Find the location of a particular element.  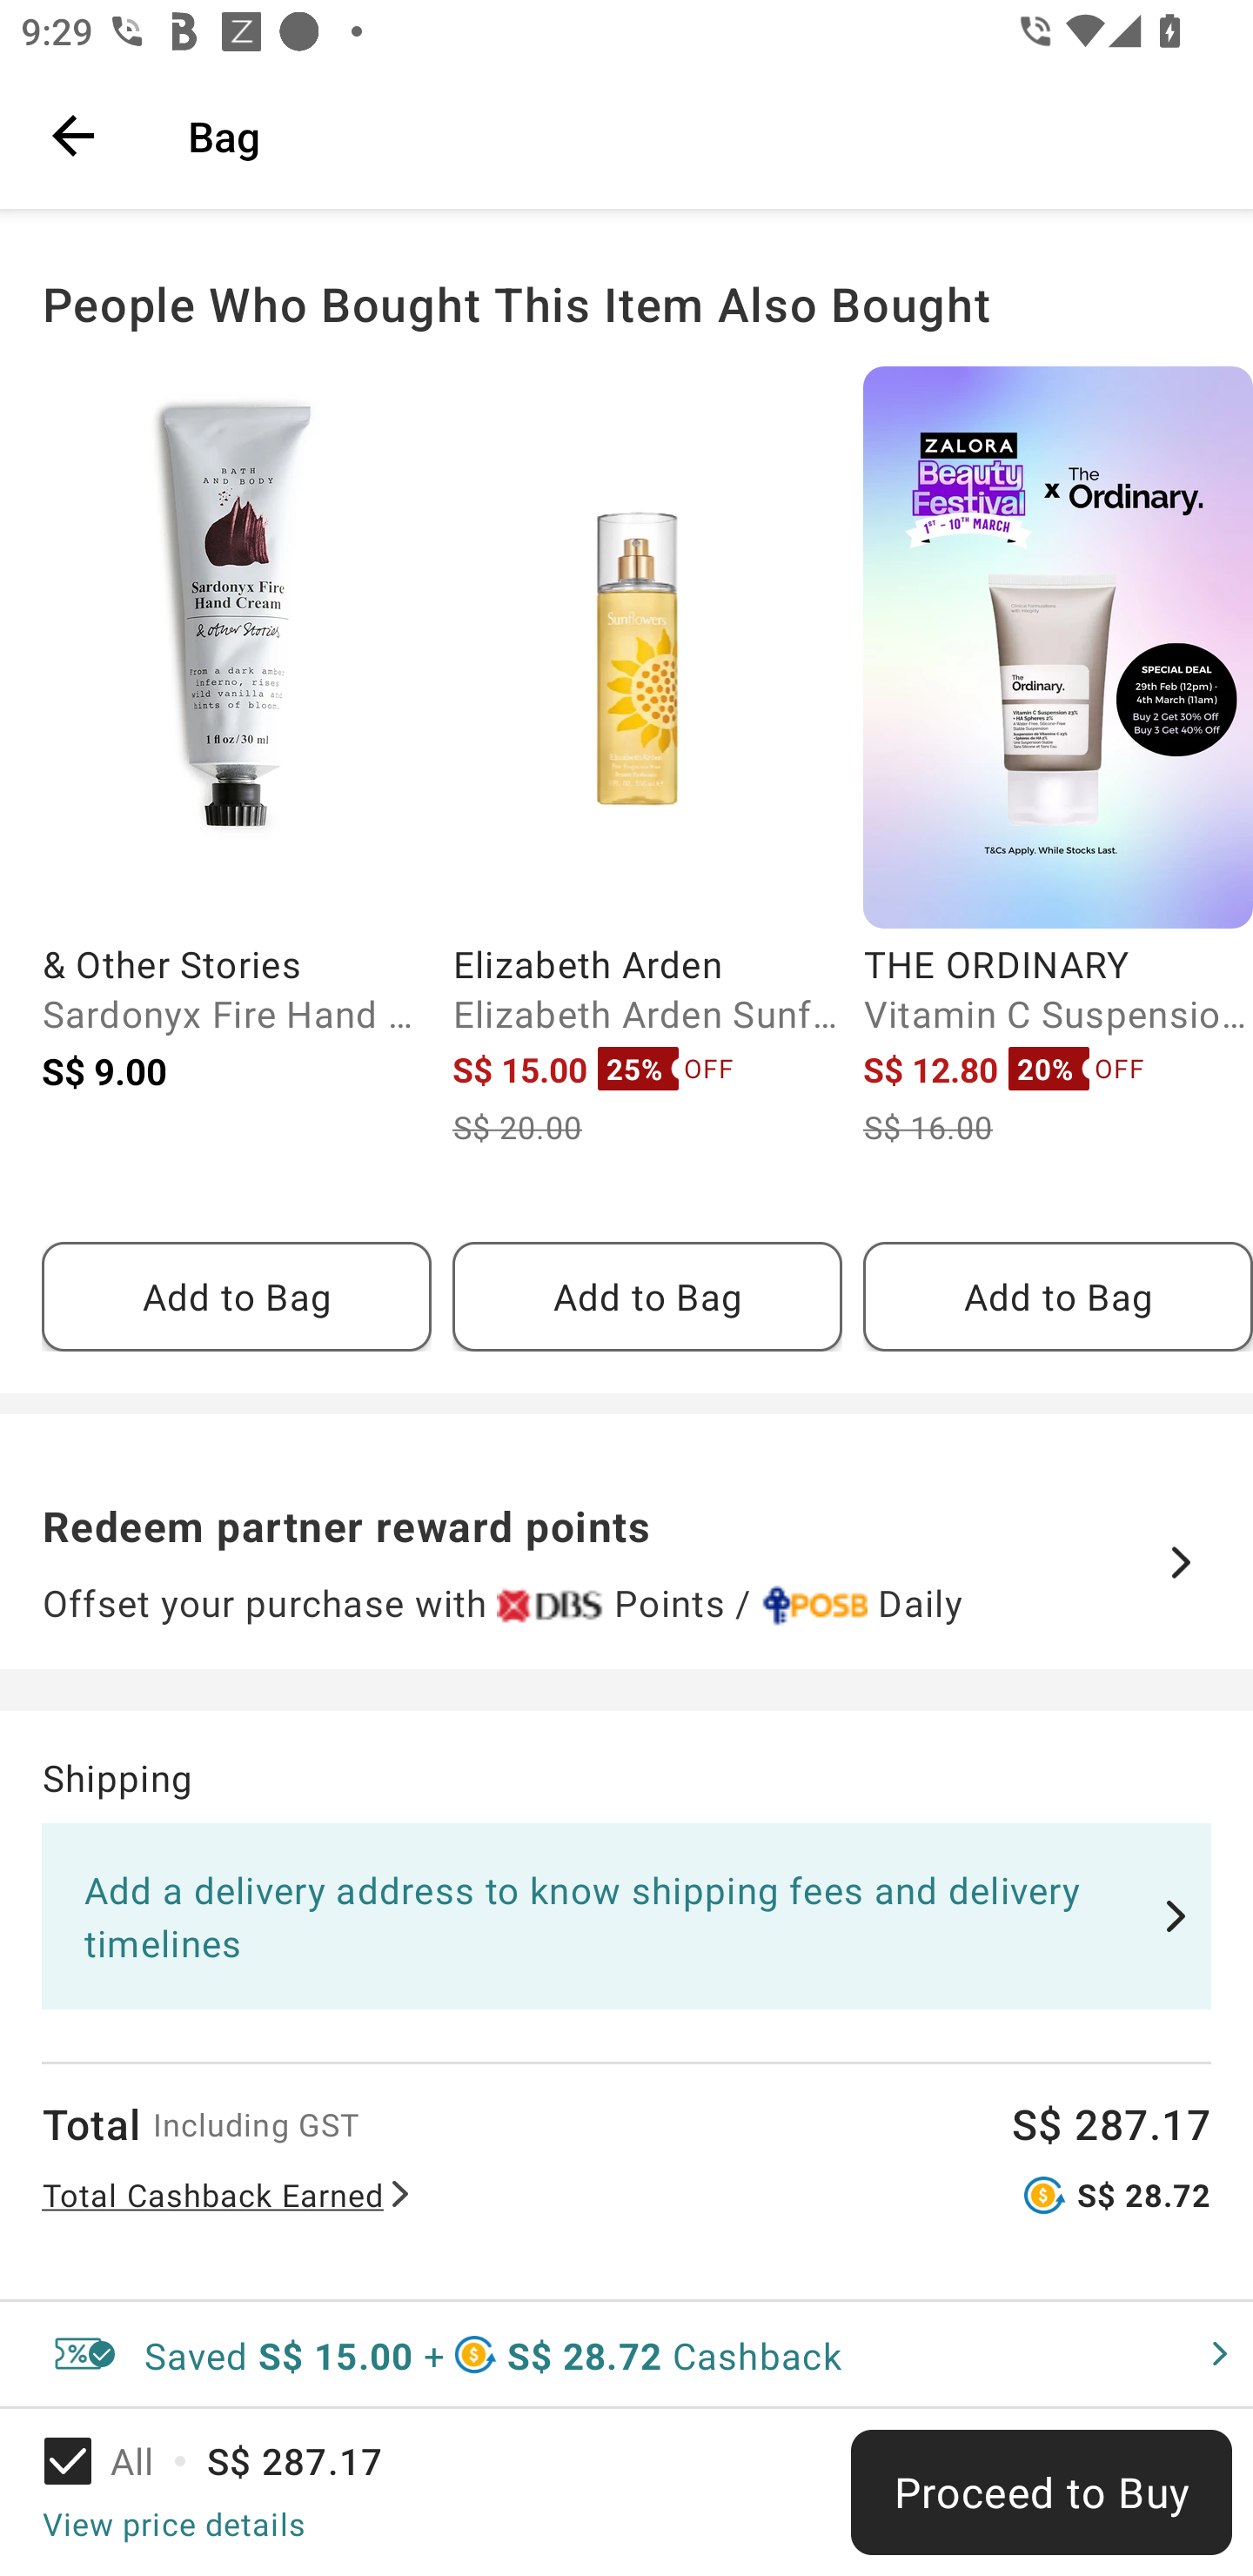

Navigate up is located at coordinates (73, 135).